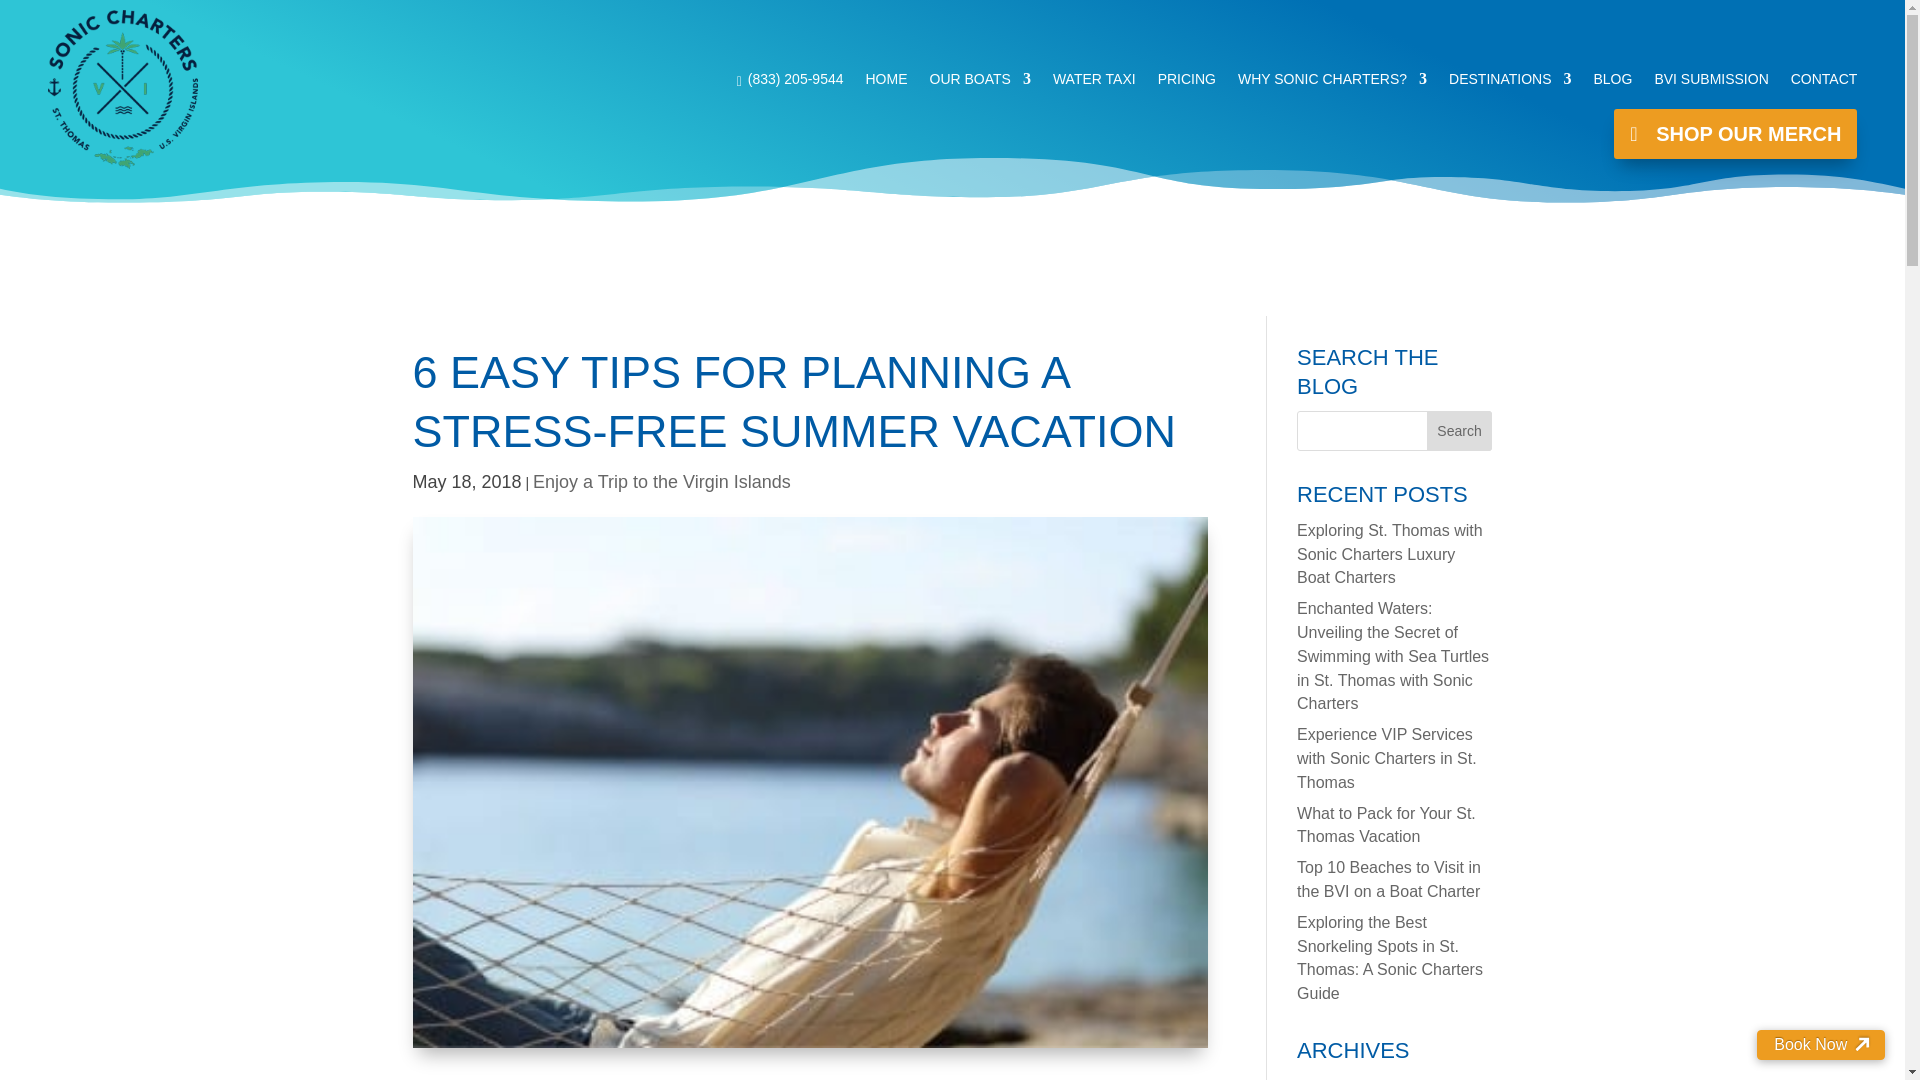 Image resolution: width=1920 pixels, height=1080 pixels. What do you see at coordinates (1186, 84) in the screenshot?
I see `PRICING` at bounding box center [1186, 84].